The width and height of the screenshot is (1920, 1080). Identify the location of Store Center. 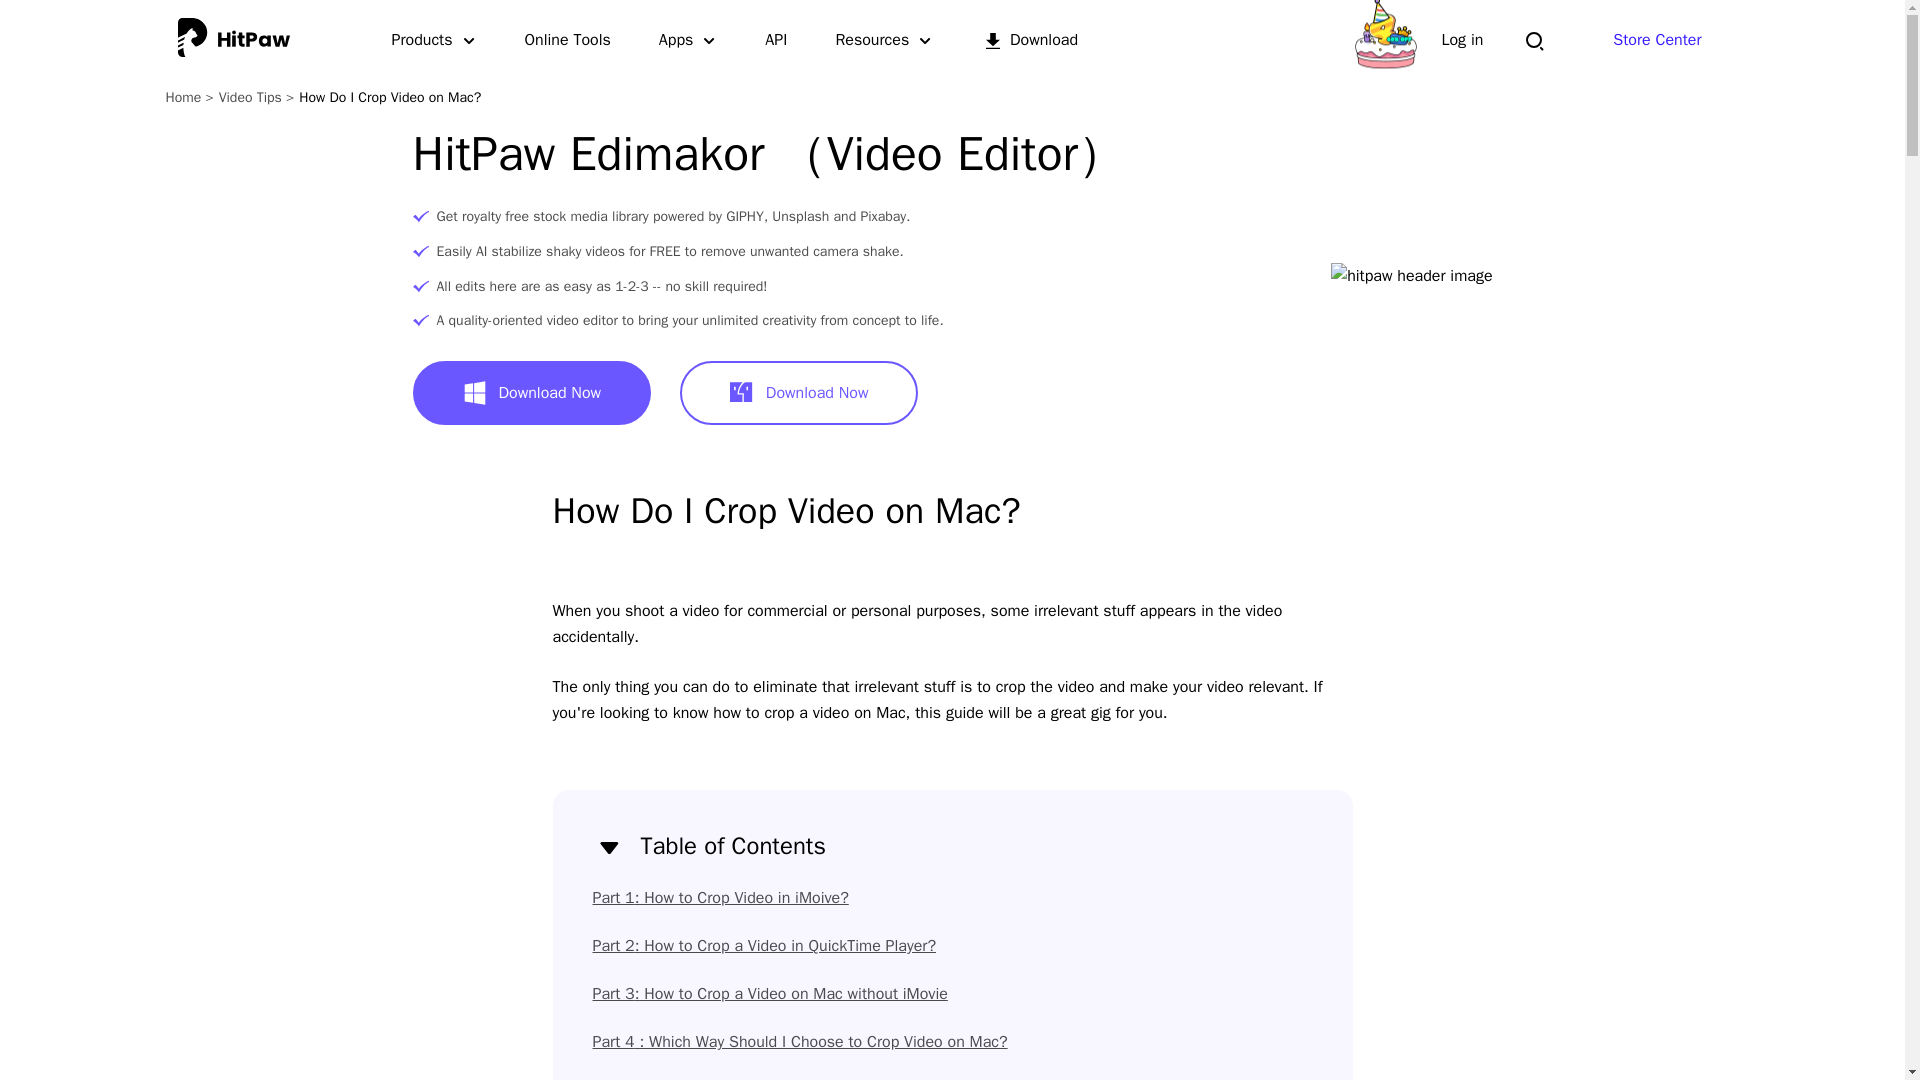
(1656, 40).